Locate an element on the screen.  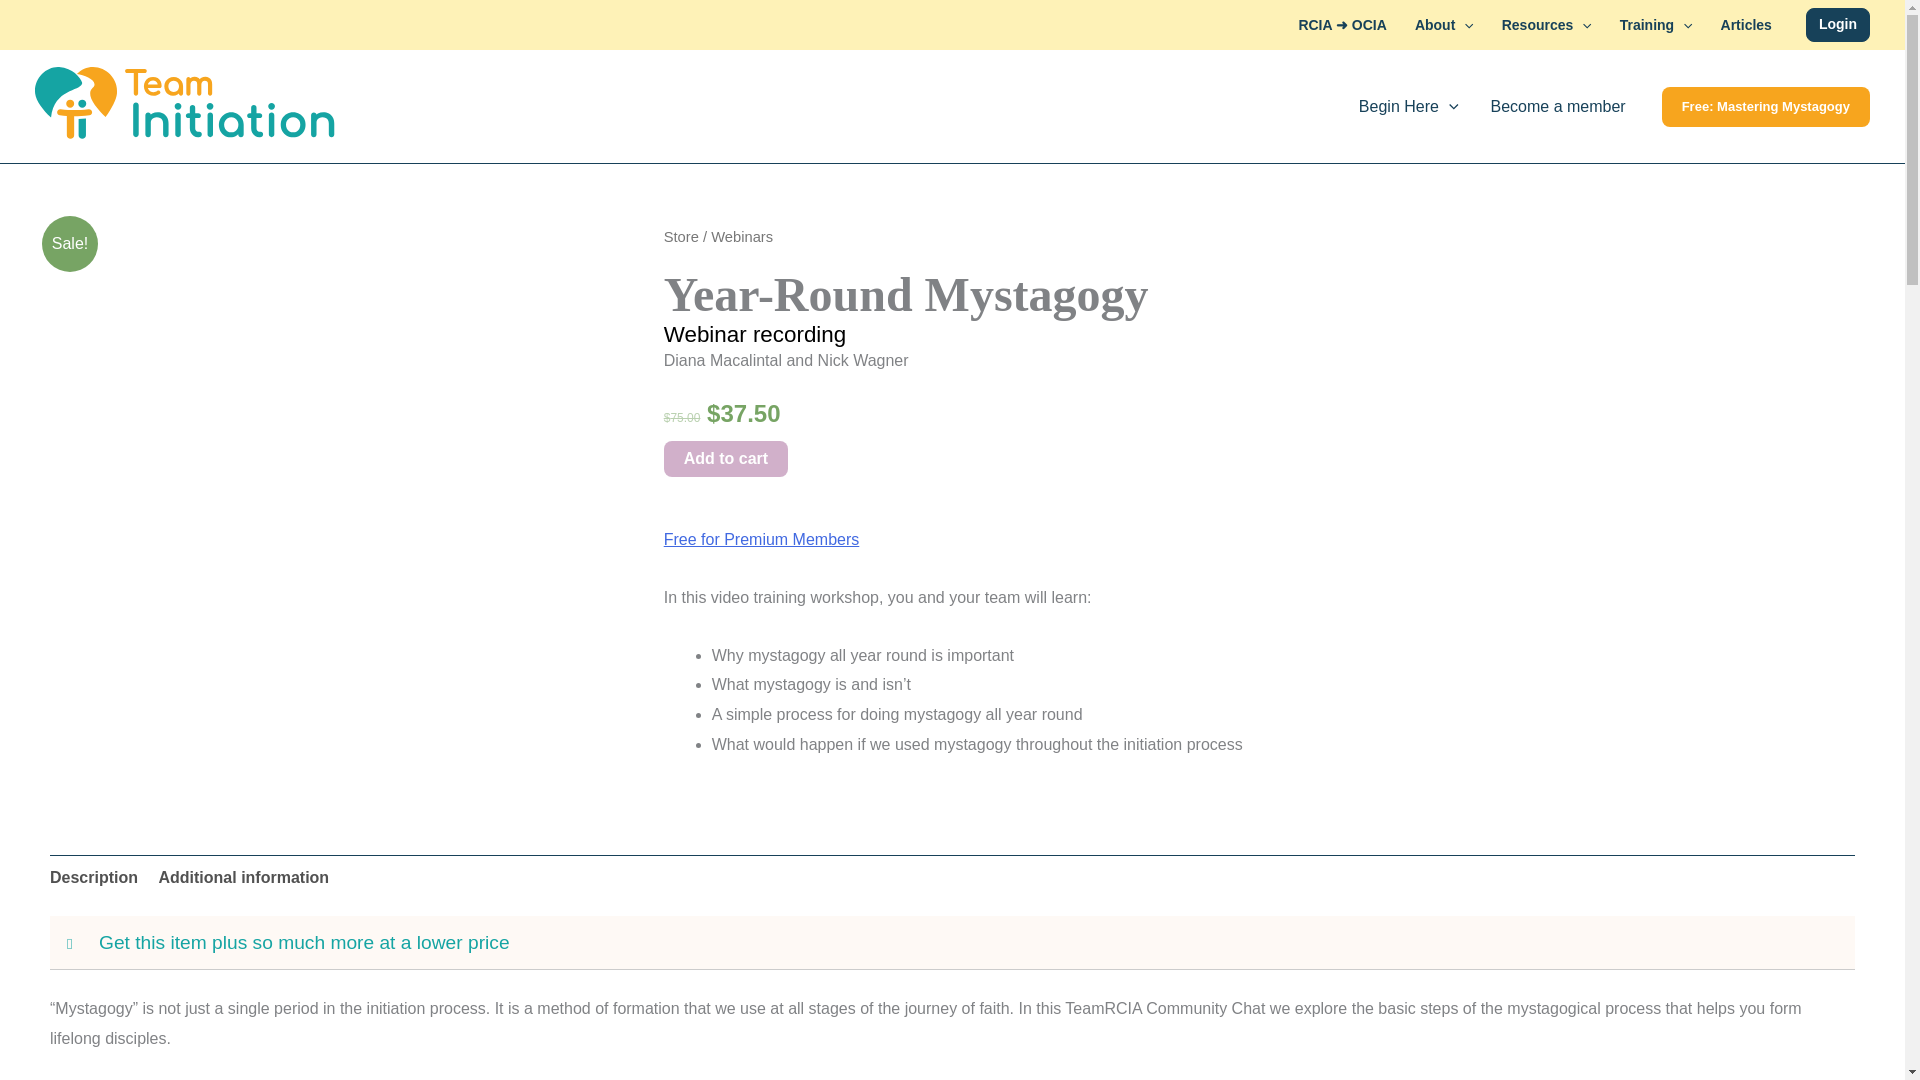
Login is located at coordinates (1838, 24).